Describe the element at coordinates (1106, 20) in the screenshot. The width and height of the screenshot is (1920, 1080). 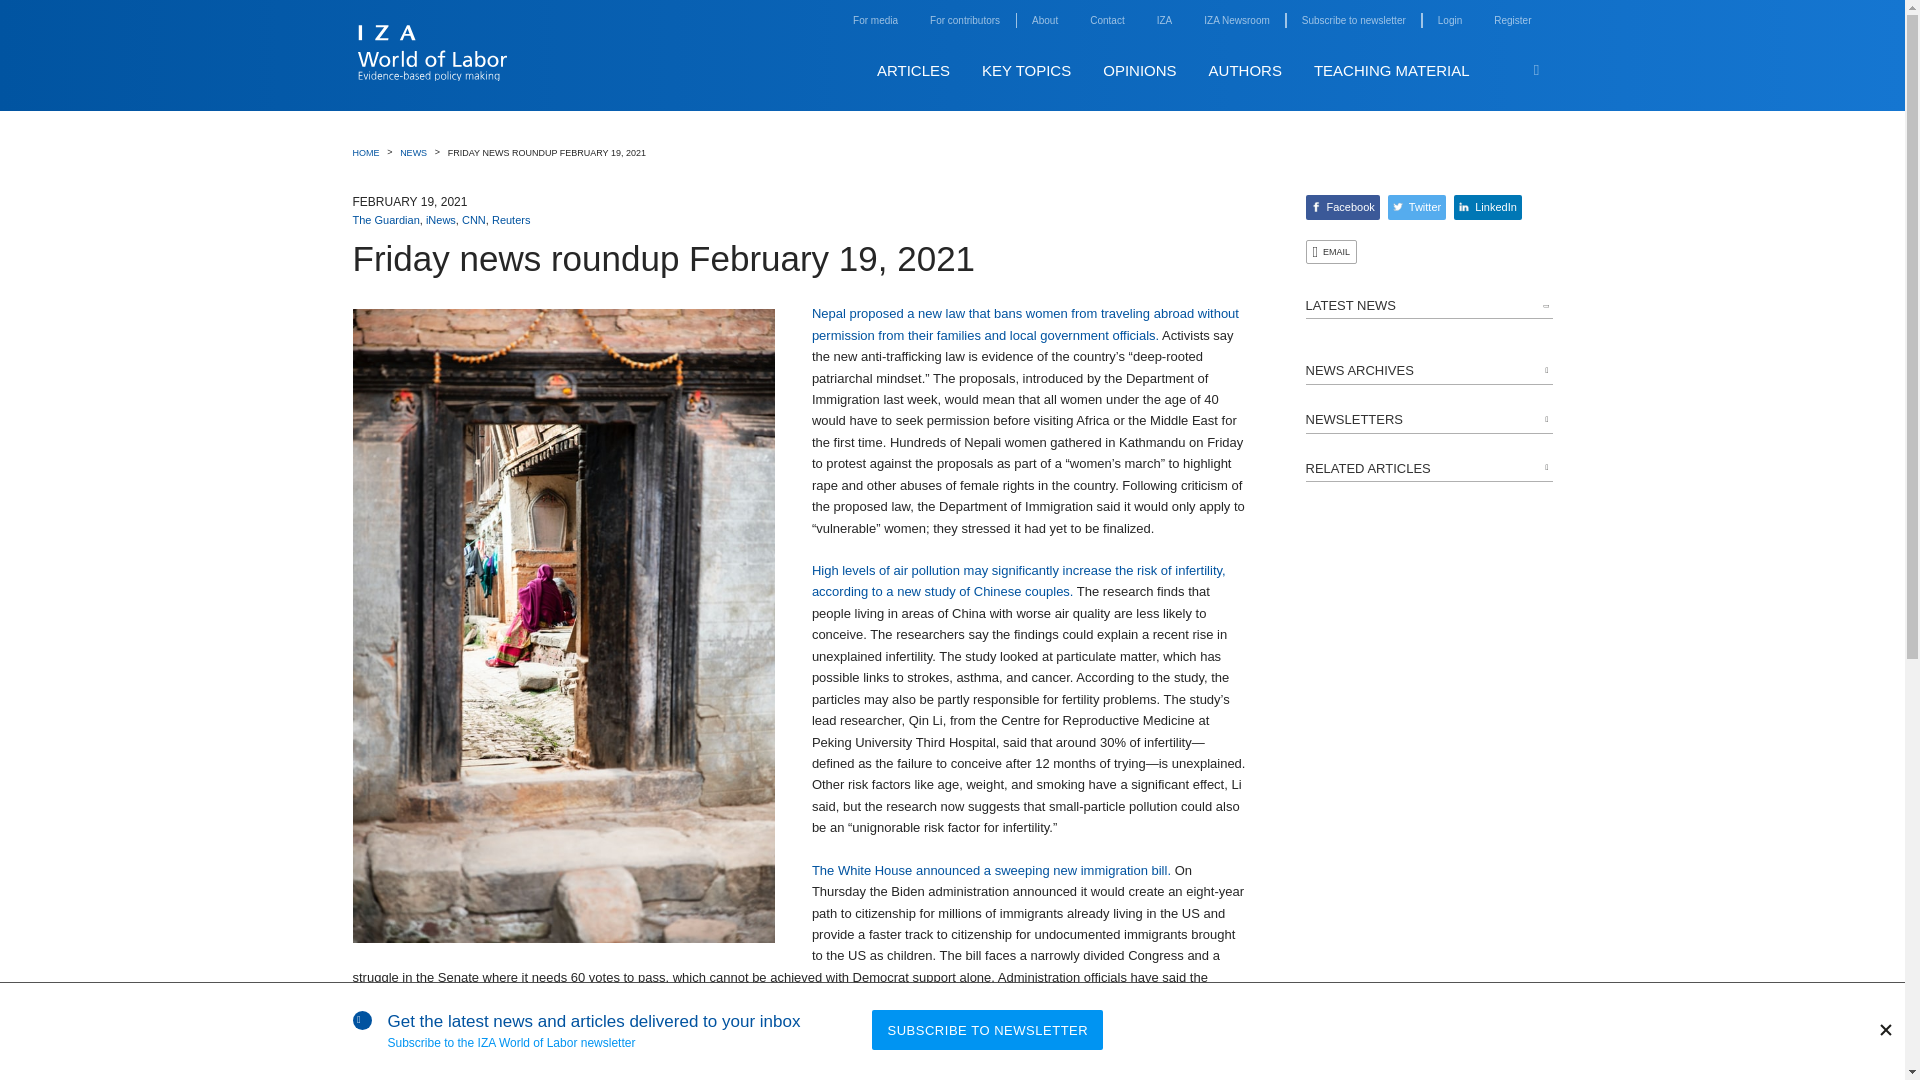
I see `contact` at that location.